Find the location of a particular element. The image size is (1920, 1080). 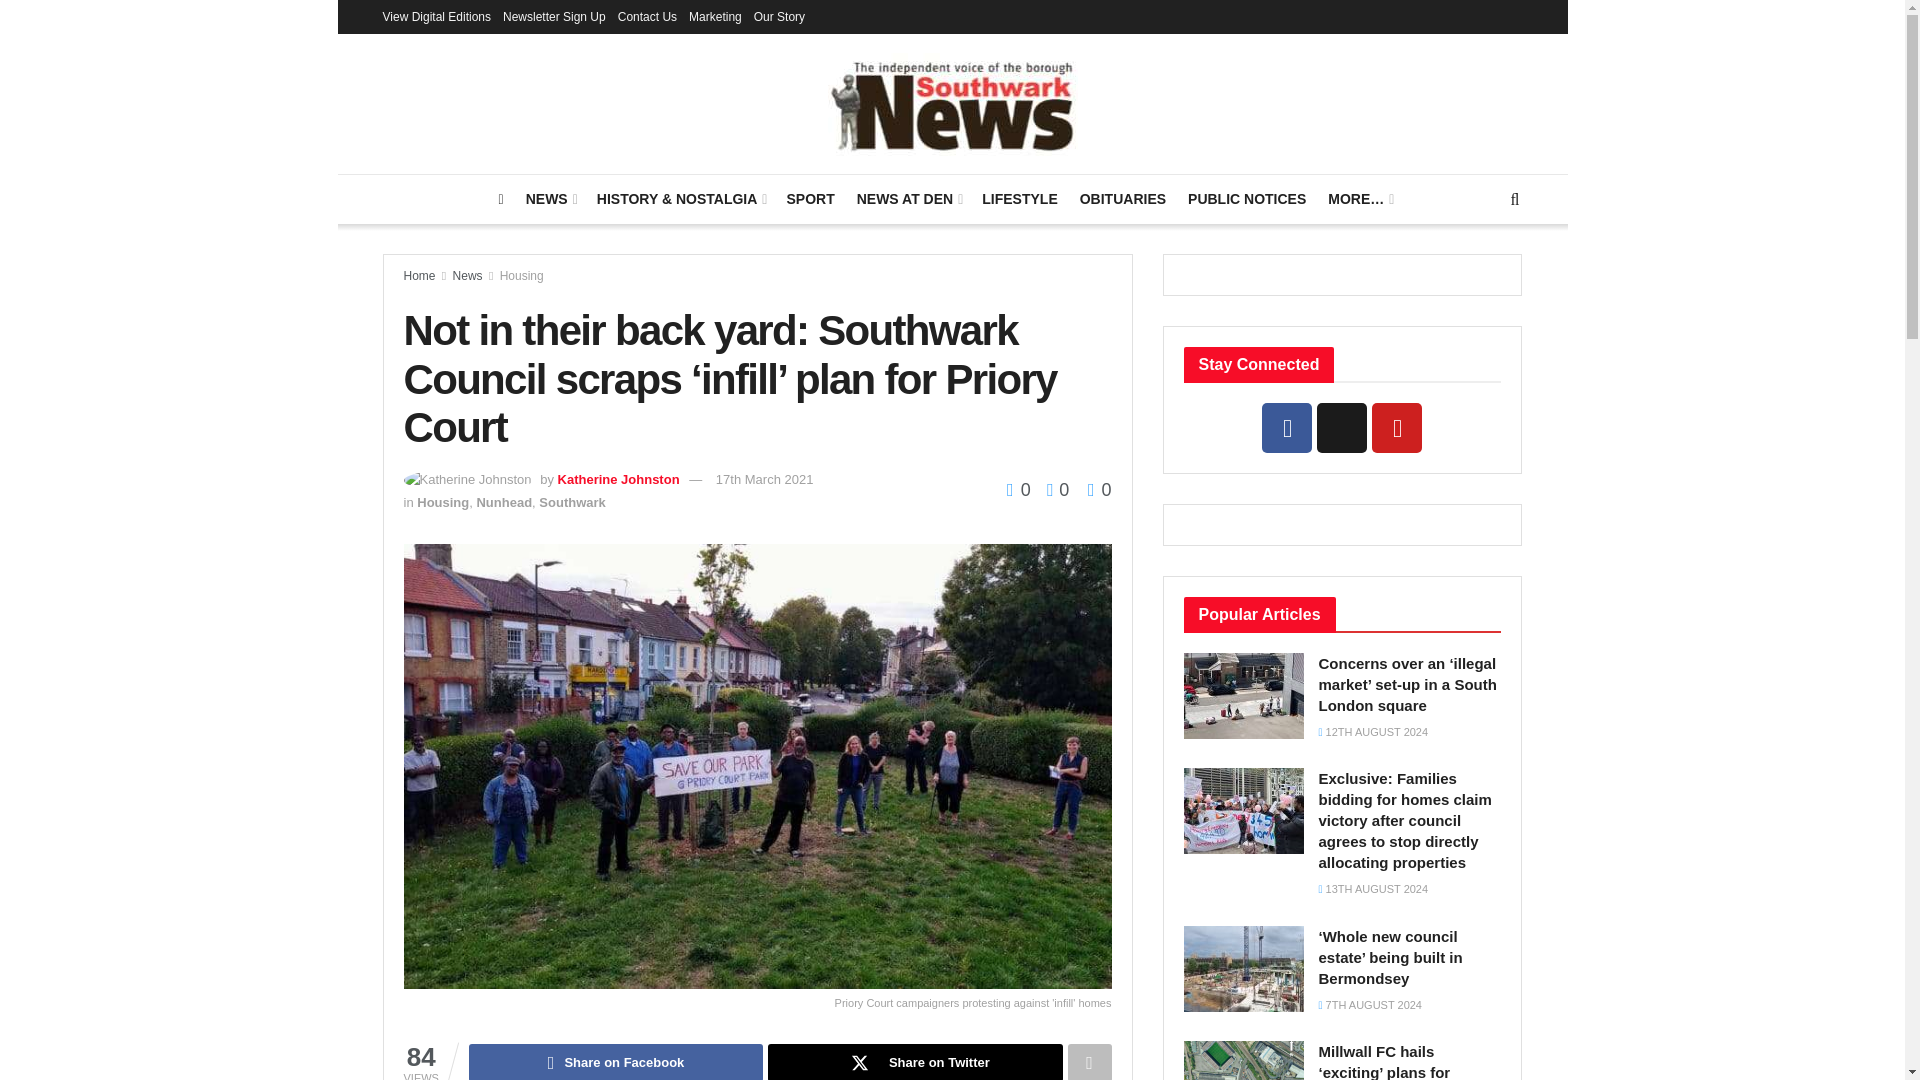

Our Story is located at coordinates (779, 16).